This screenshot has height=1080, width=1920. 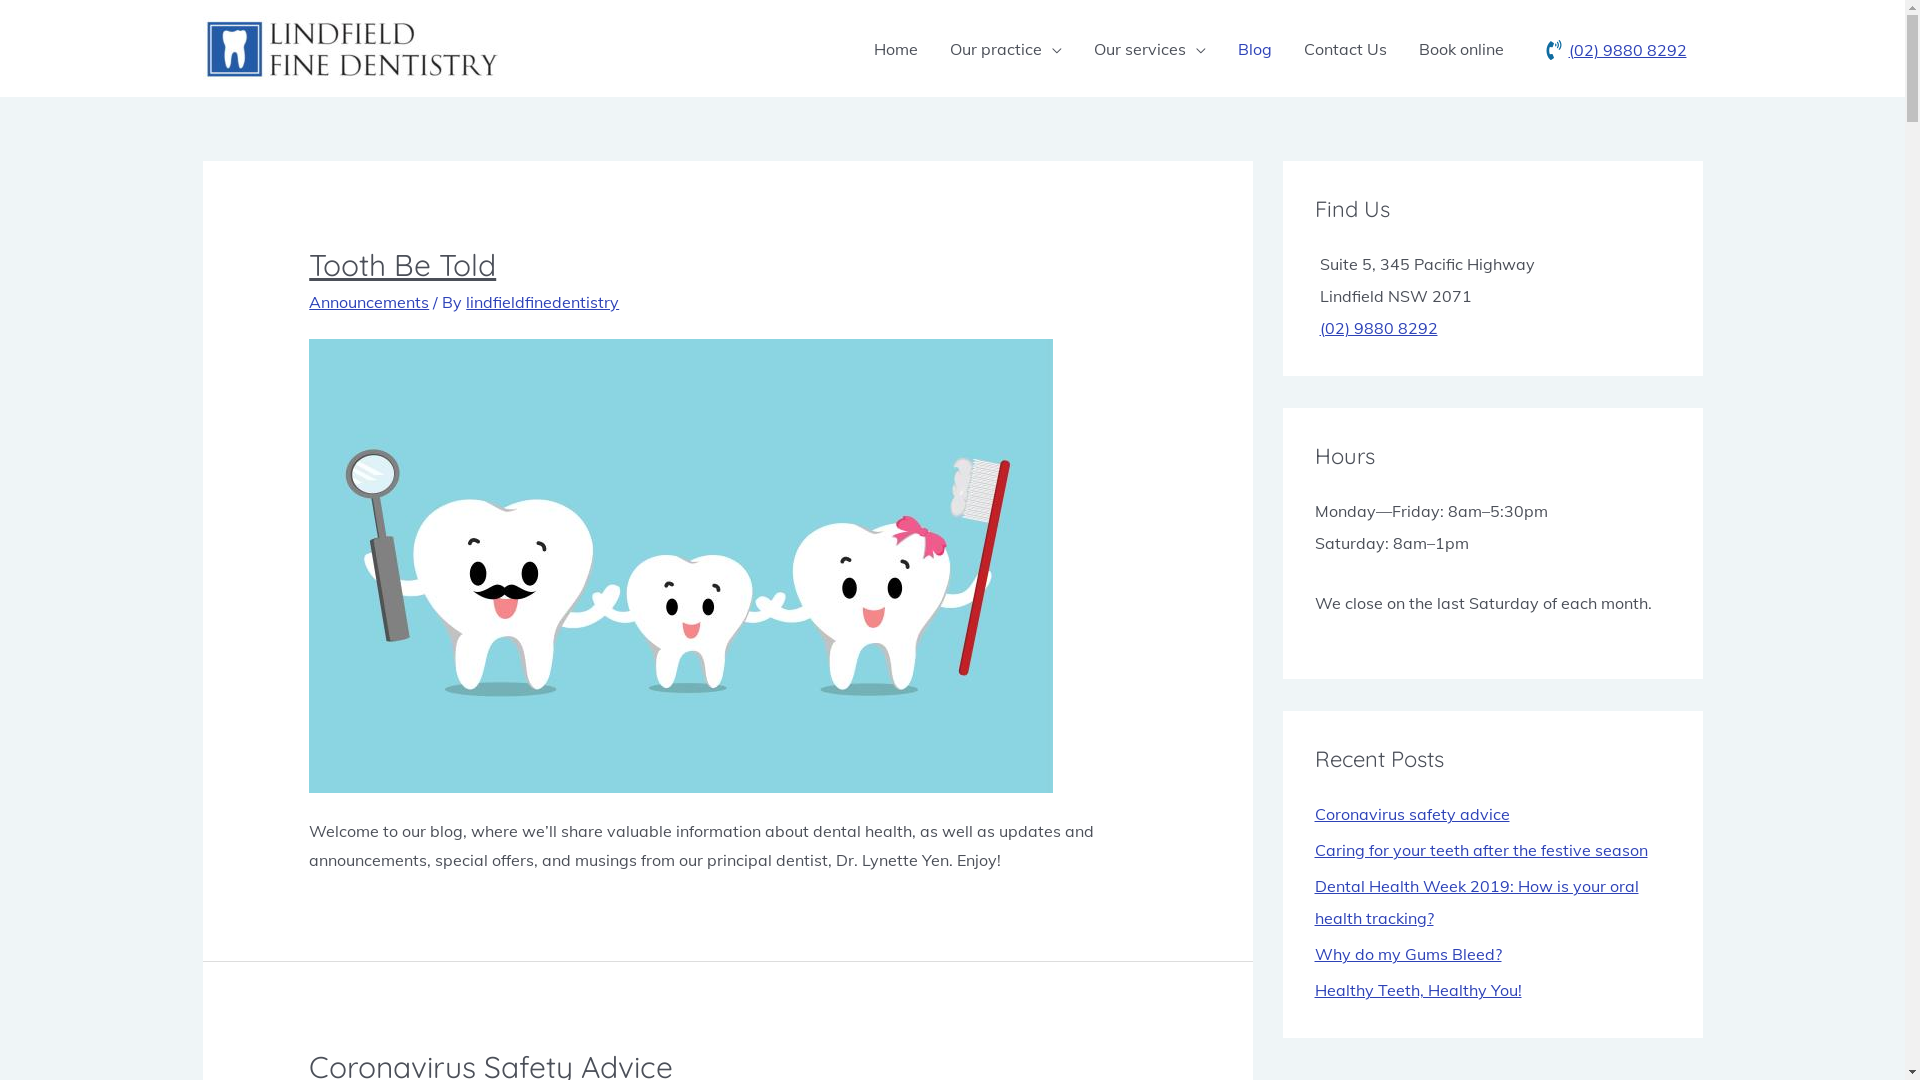 I want to click on Healthy Teeth, Healthy You!, so click(x=1418, y=990).